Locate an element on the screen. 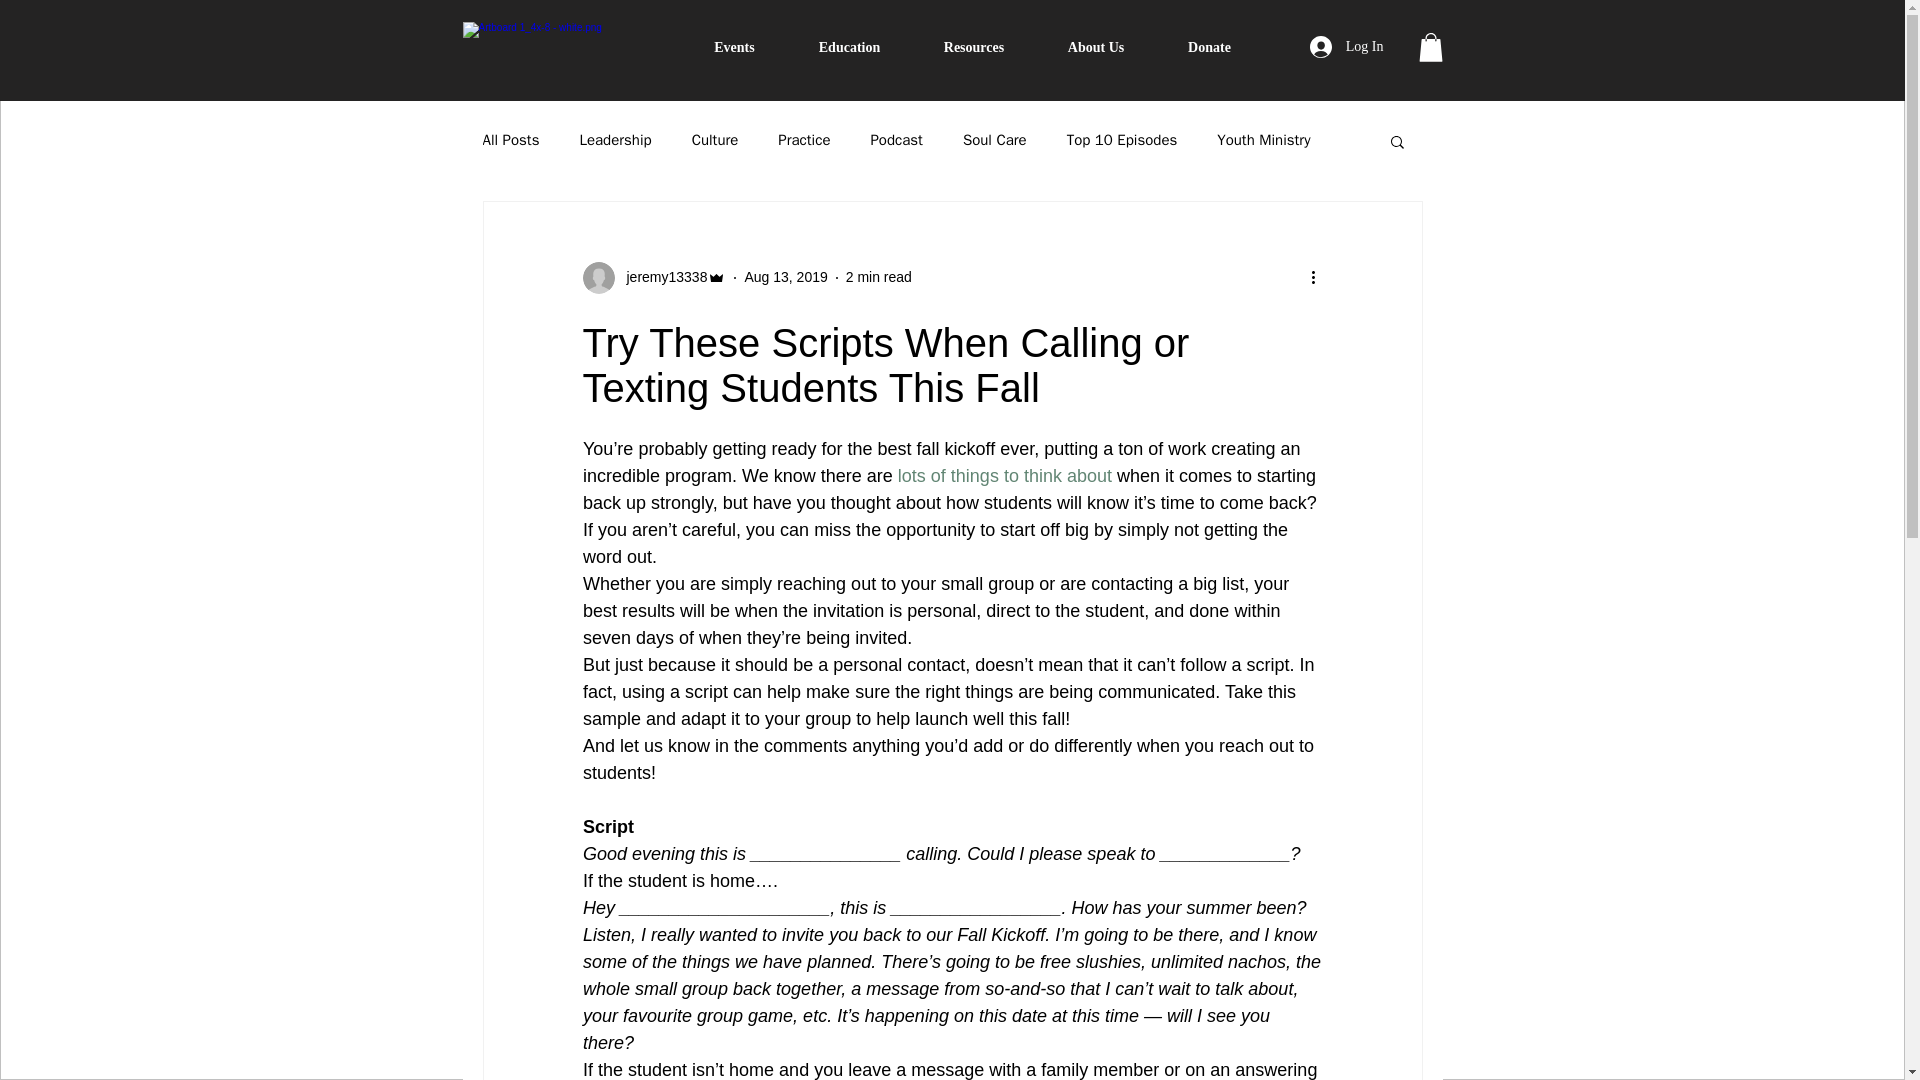 This screenshot has width=1920, height=1080. jeremy13338 is located at coordinates (653, 278).